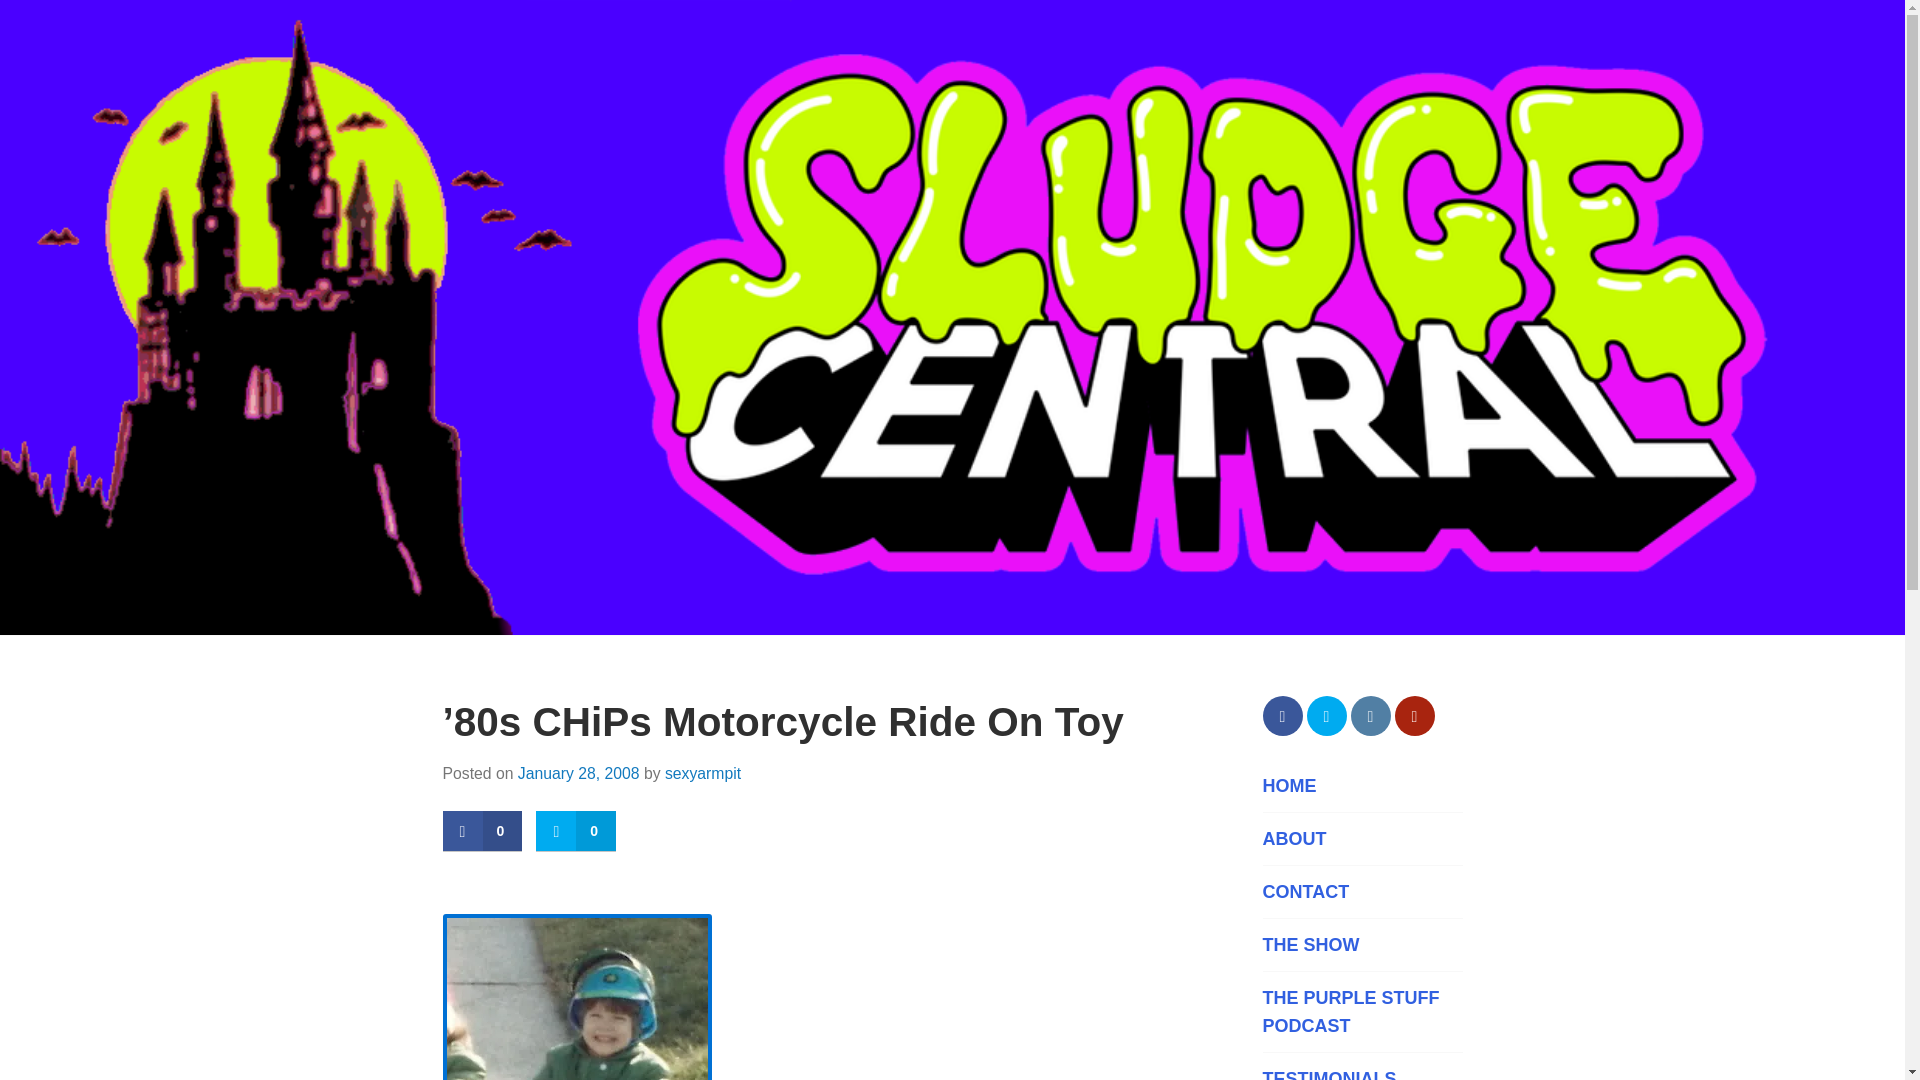 Image resolution: width=1920 pixels, height=1080 pixels. I want to click on Search, so click(64, 24).